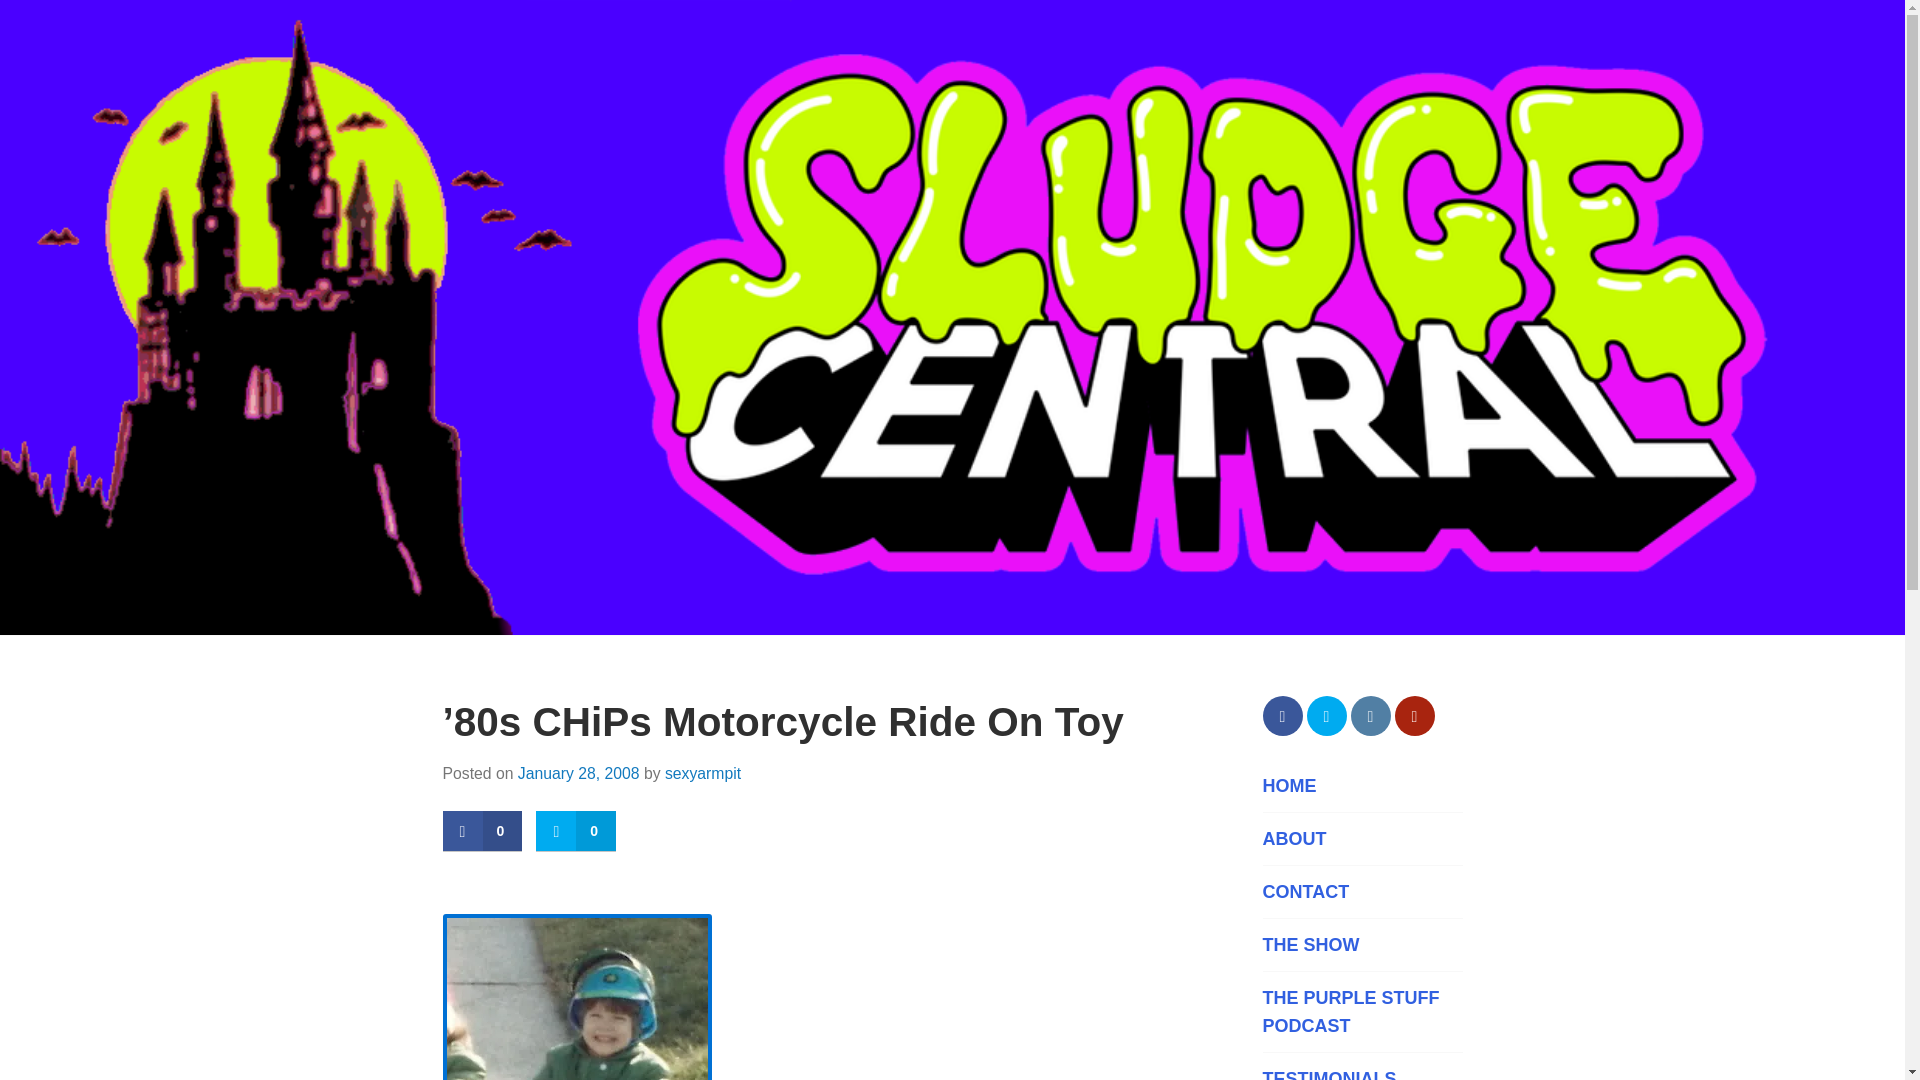 Image resolution: width=1920 pixels, height=1080 pixels. I want to click on Search, so click(64, 24).